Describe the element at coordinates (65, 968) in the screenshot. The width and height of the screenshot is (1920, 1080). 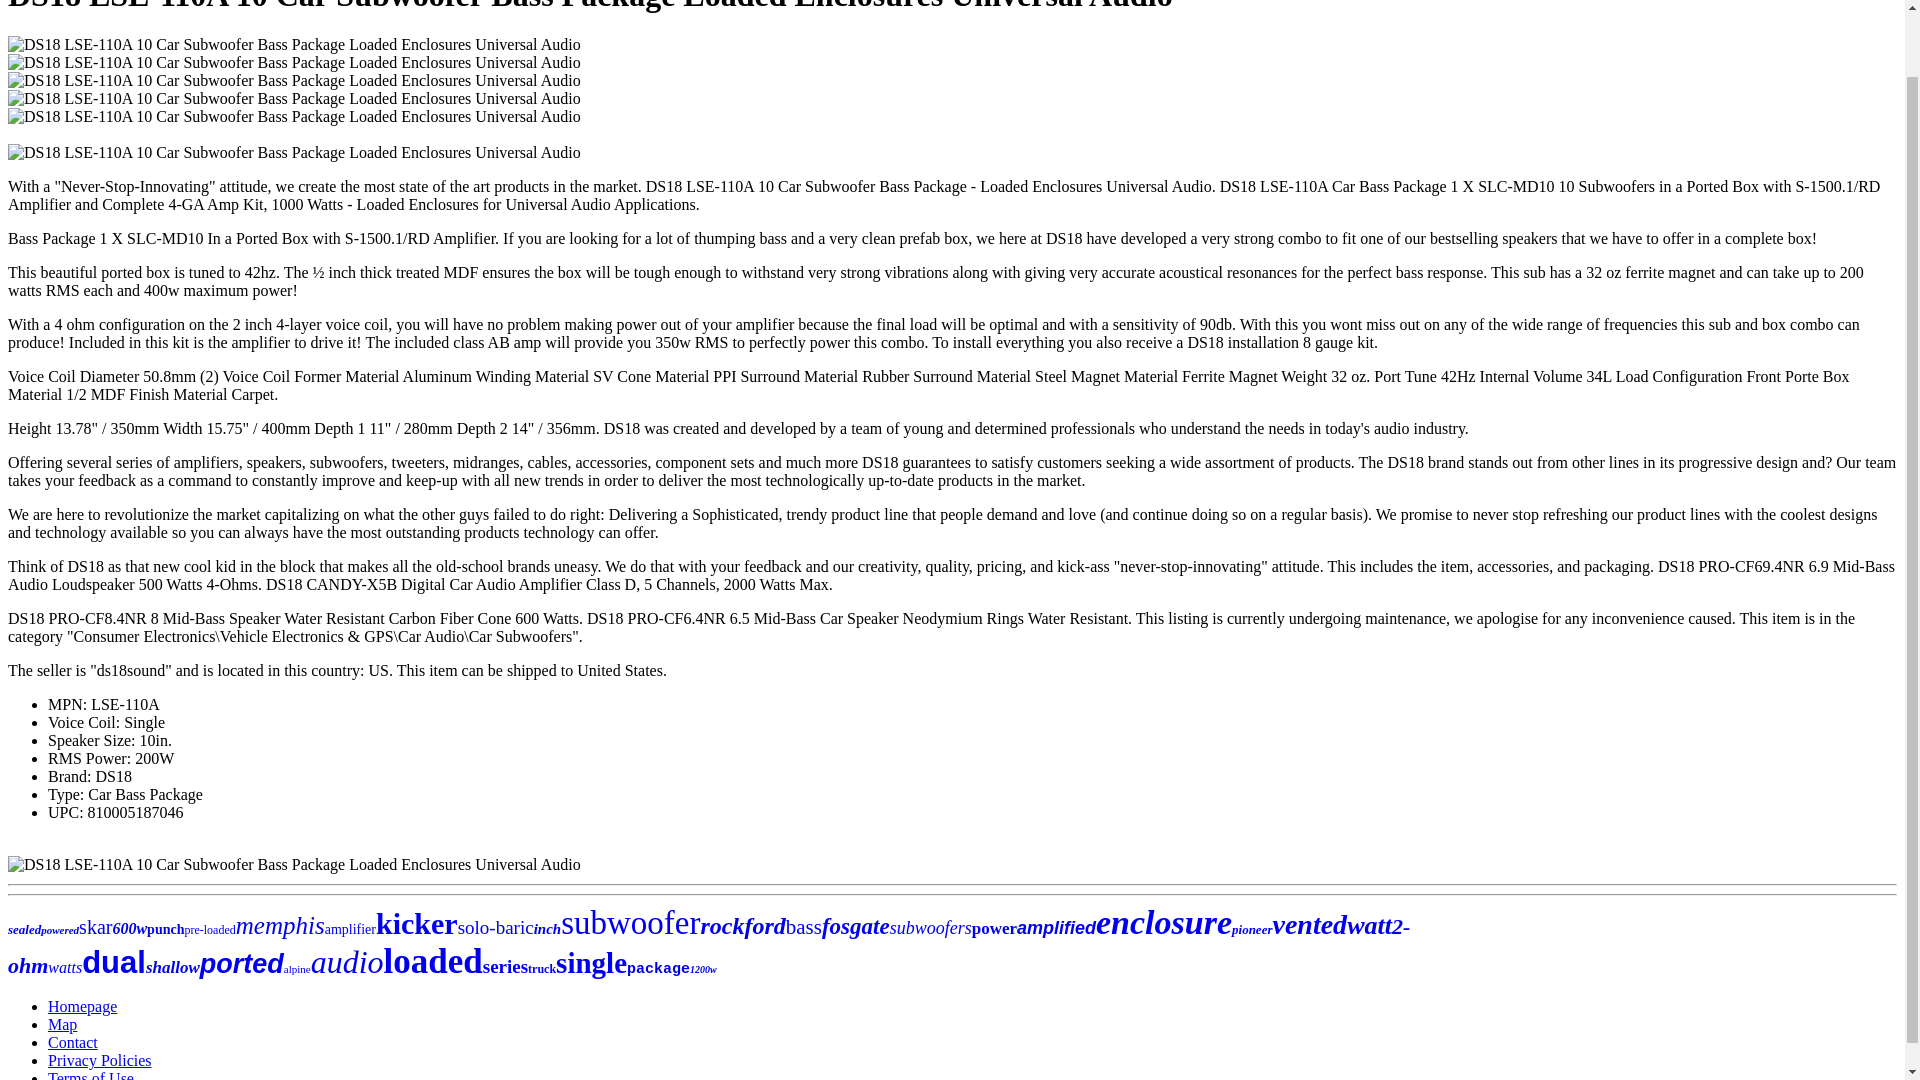
I see `watts` at that location.